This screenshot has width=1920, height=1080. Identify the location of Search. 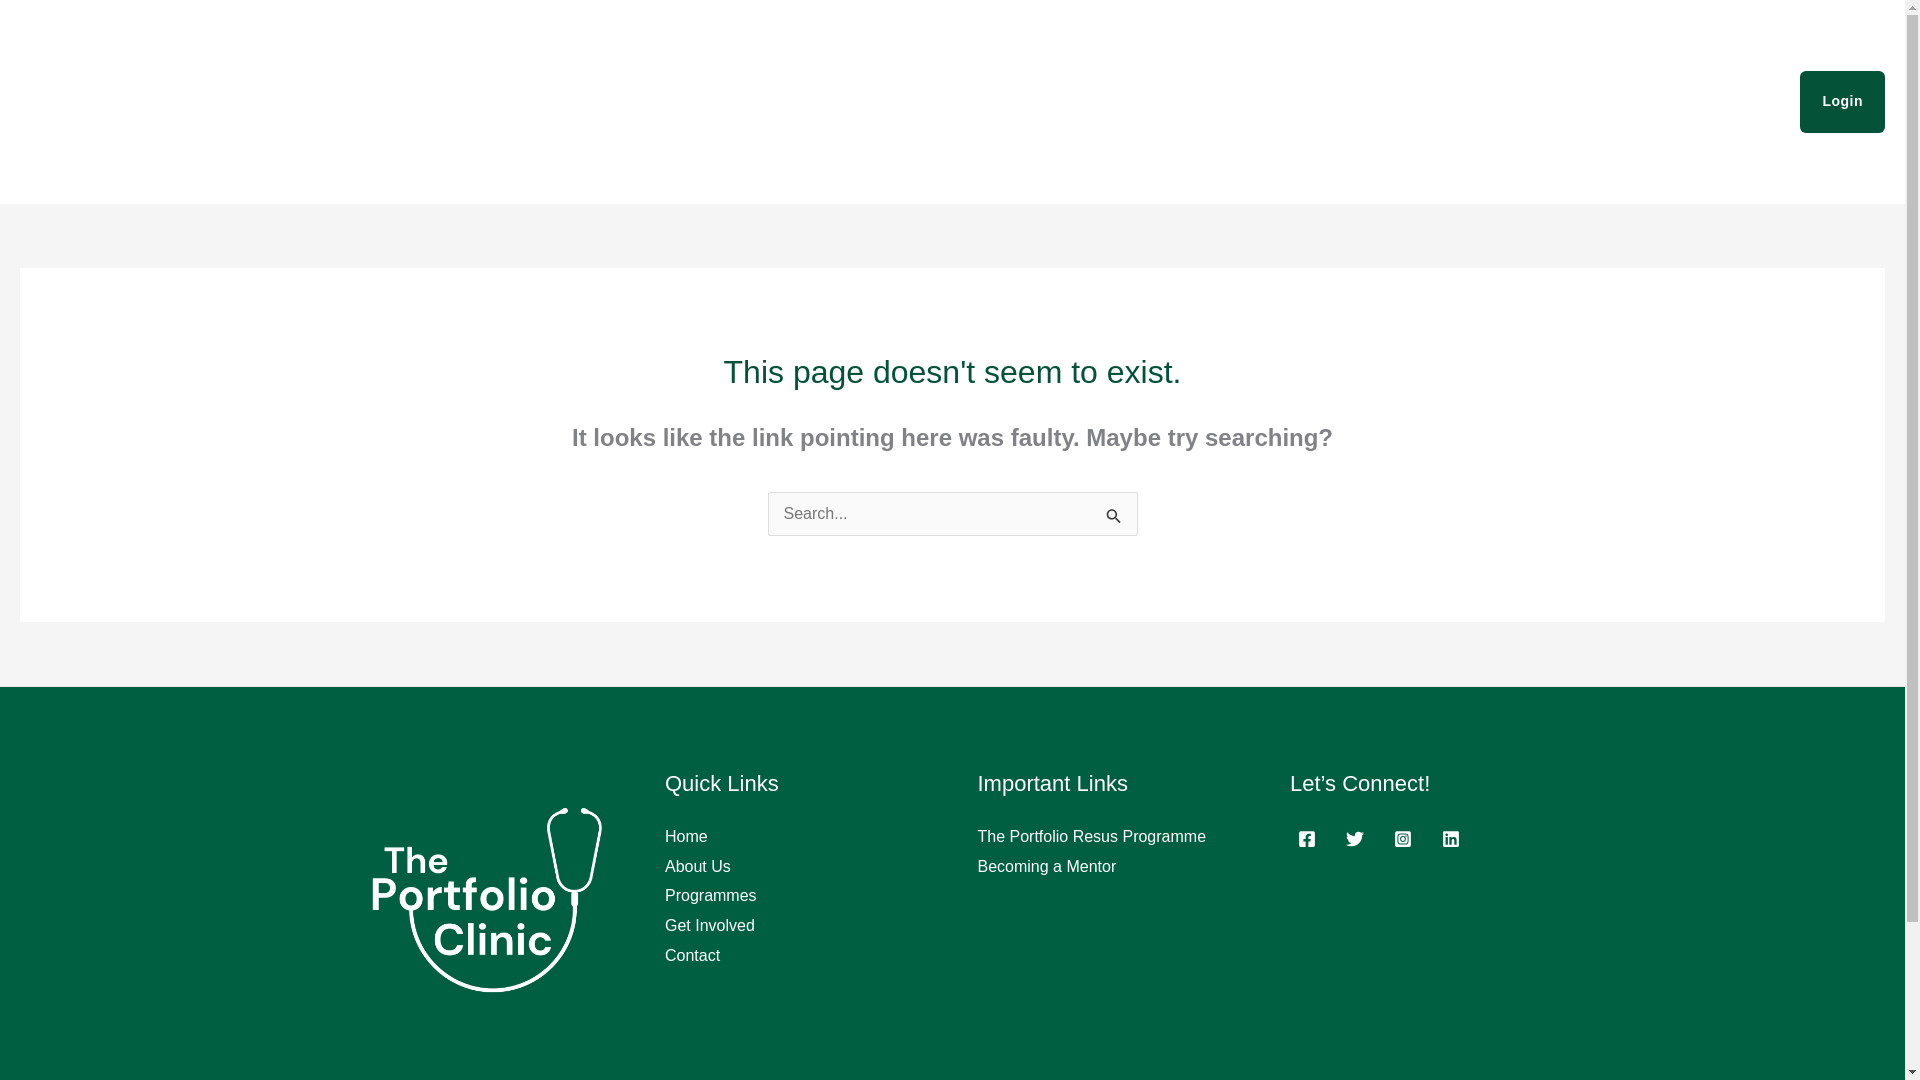
(1114, 518).